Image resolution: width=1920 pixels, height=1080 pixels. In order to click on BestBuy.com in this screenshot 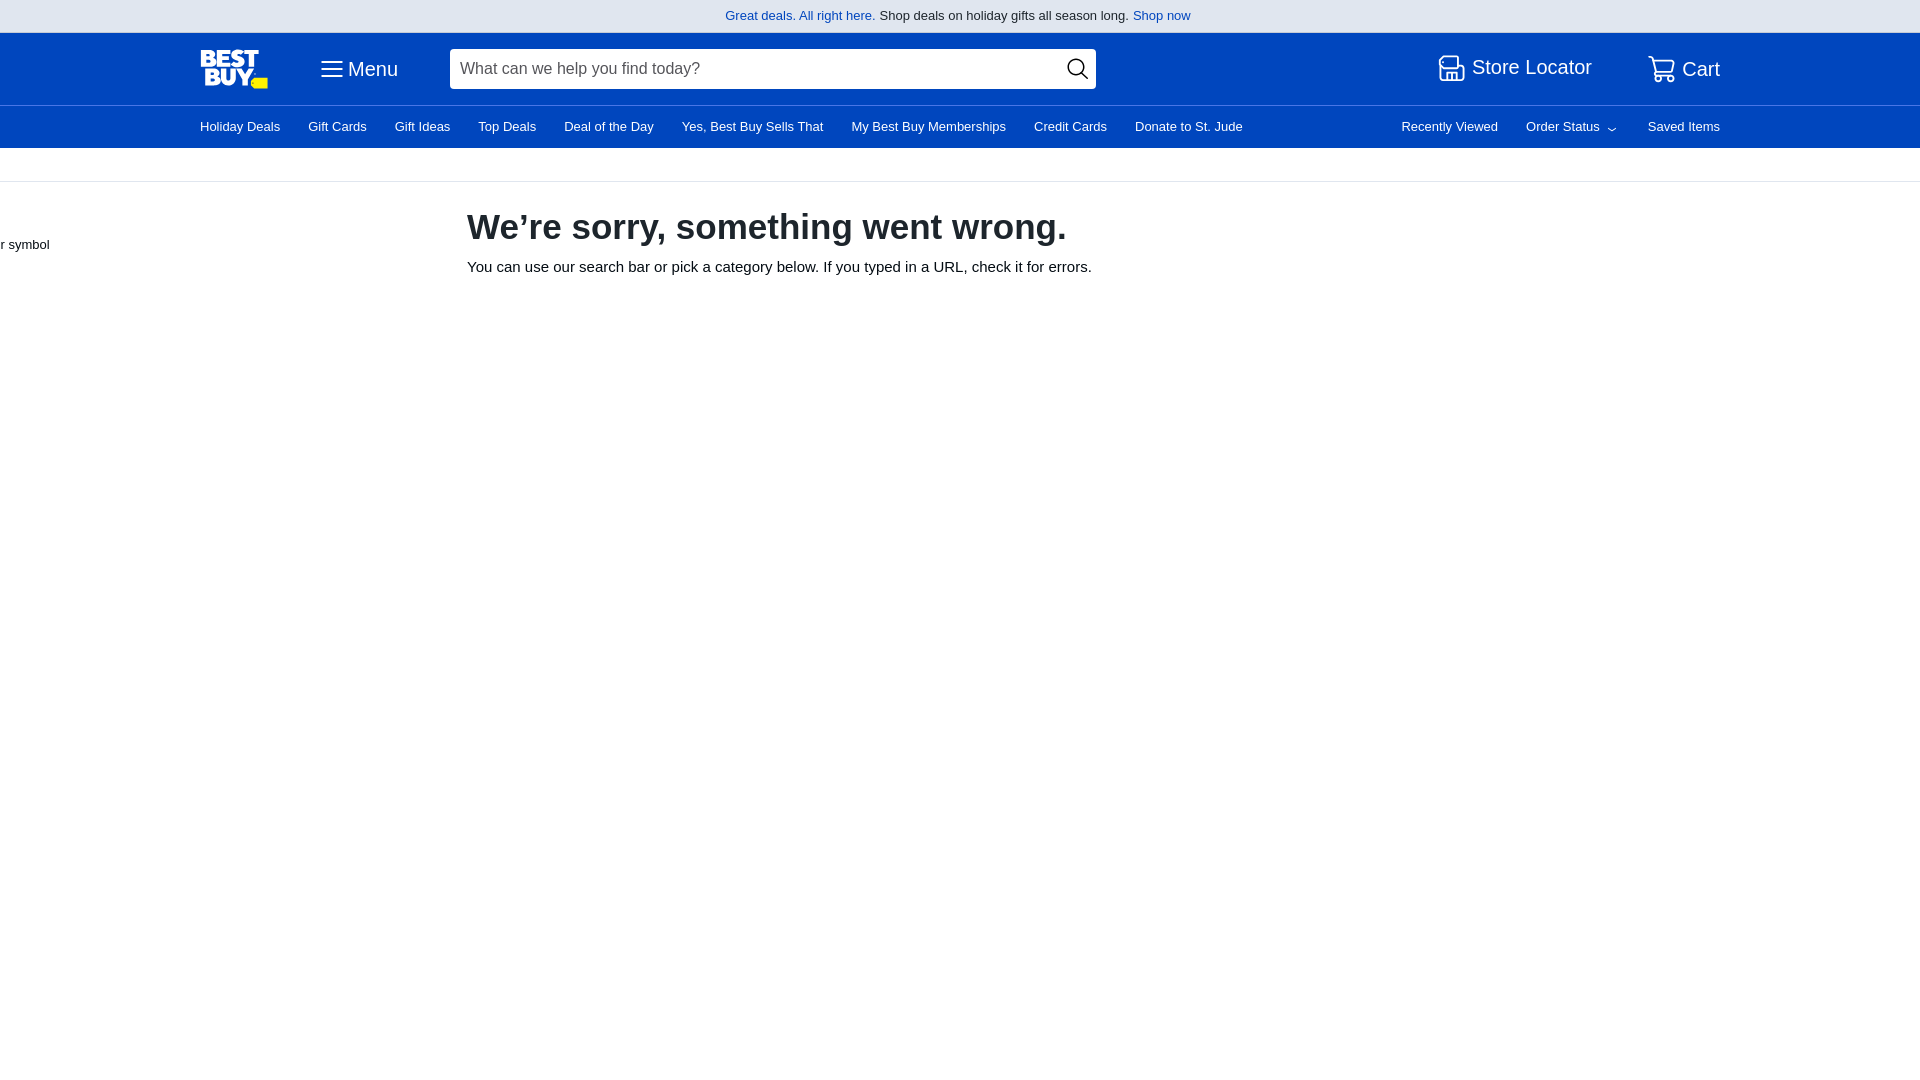, I will do `click(234, 68)`.